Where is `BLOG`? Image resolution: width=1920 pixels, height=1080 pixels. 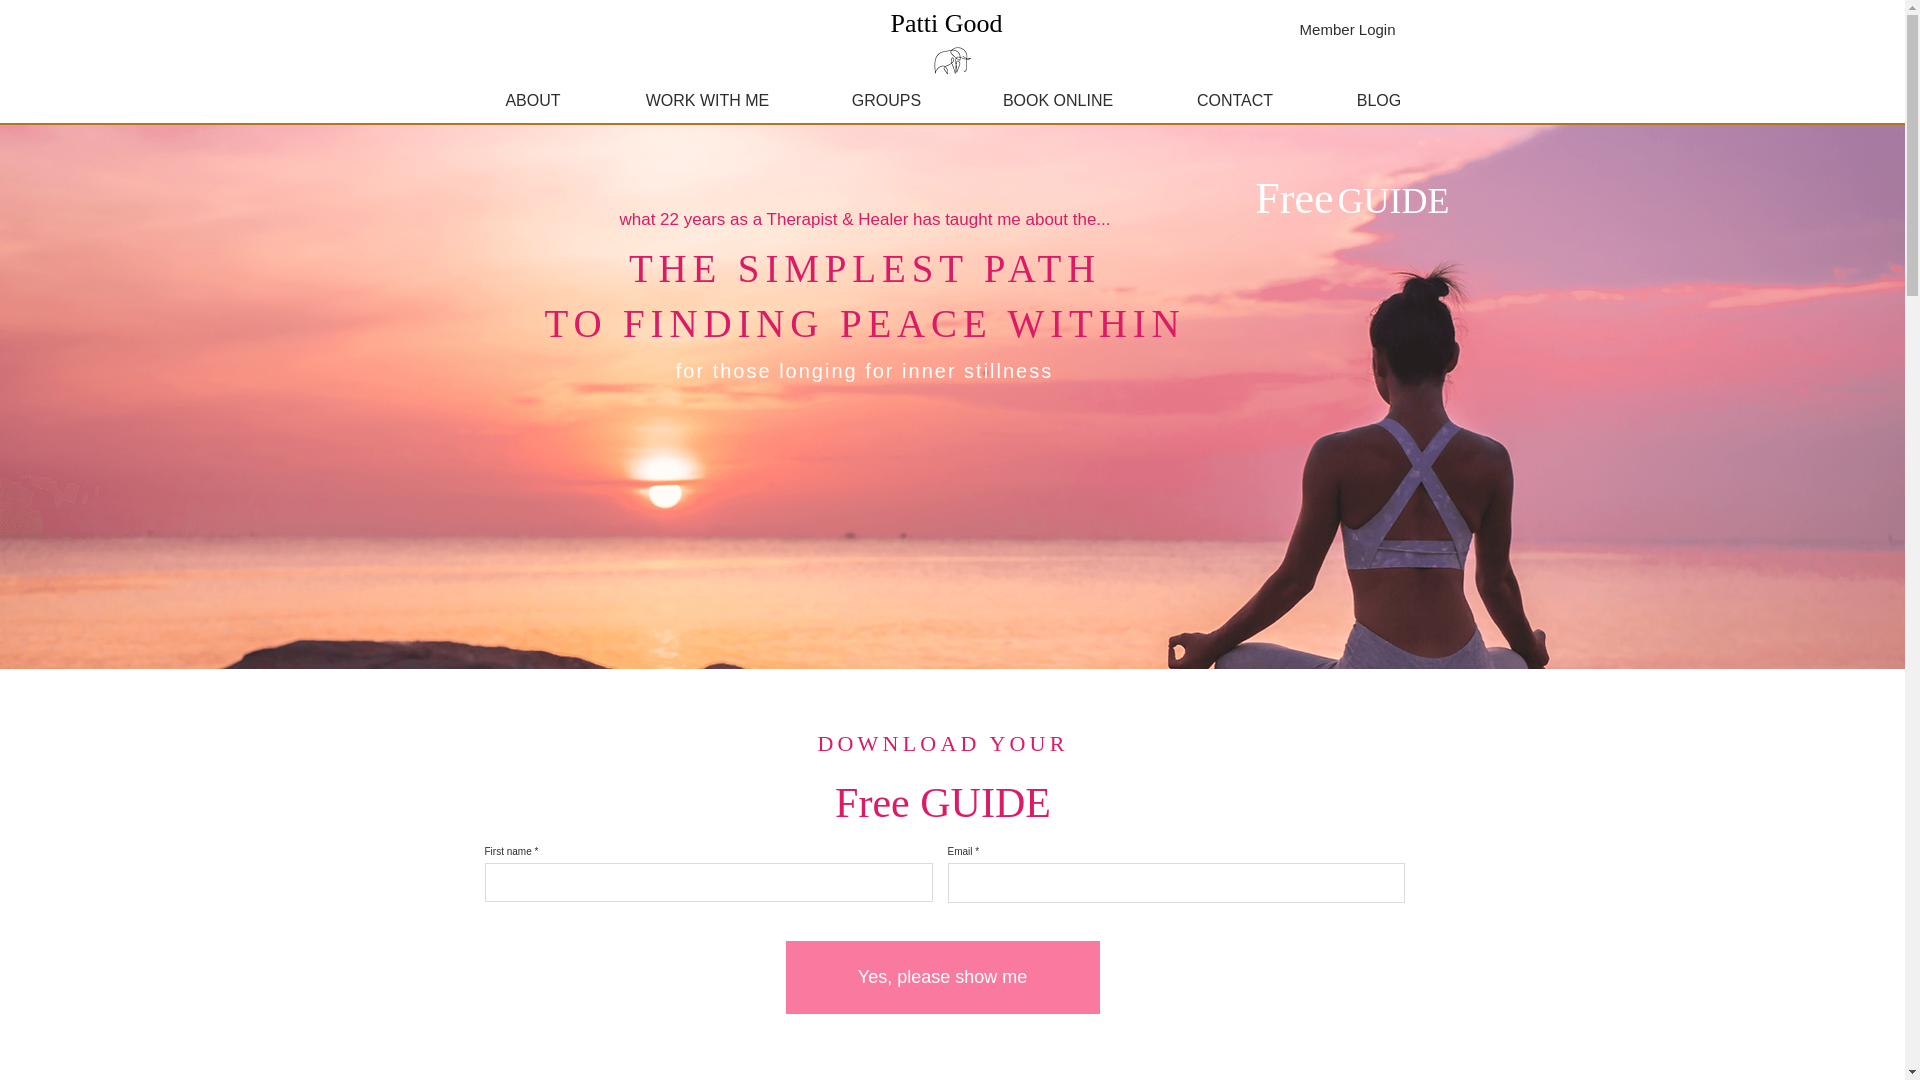
BLOG is located at coordinates (1379, 100).